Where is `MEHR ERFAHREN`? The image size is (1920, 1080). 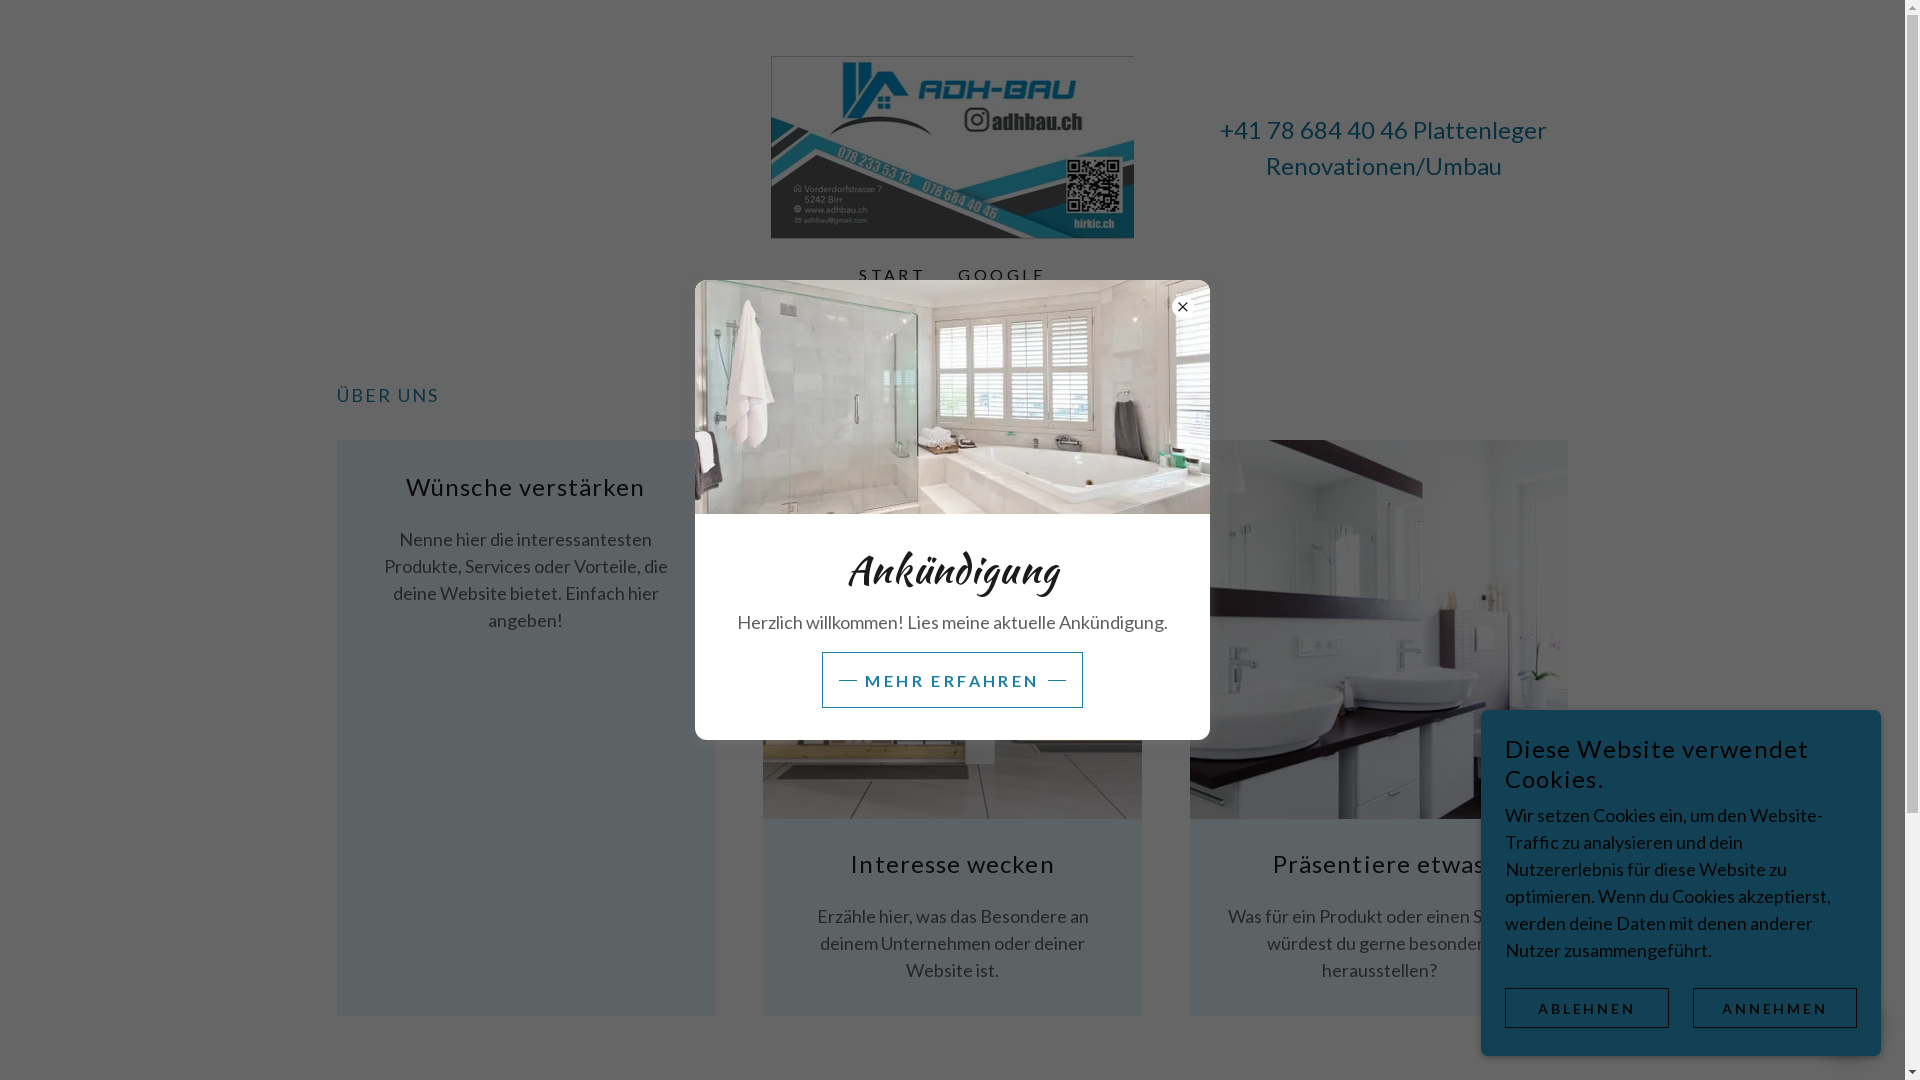 MEHR ERFAHREN is located at coordinates (952, 680).